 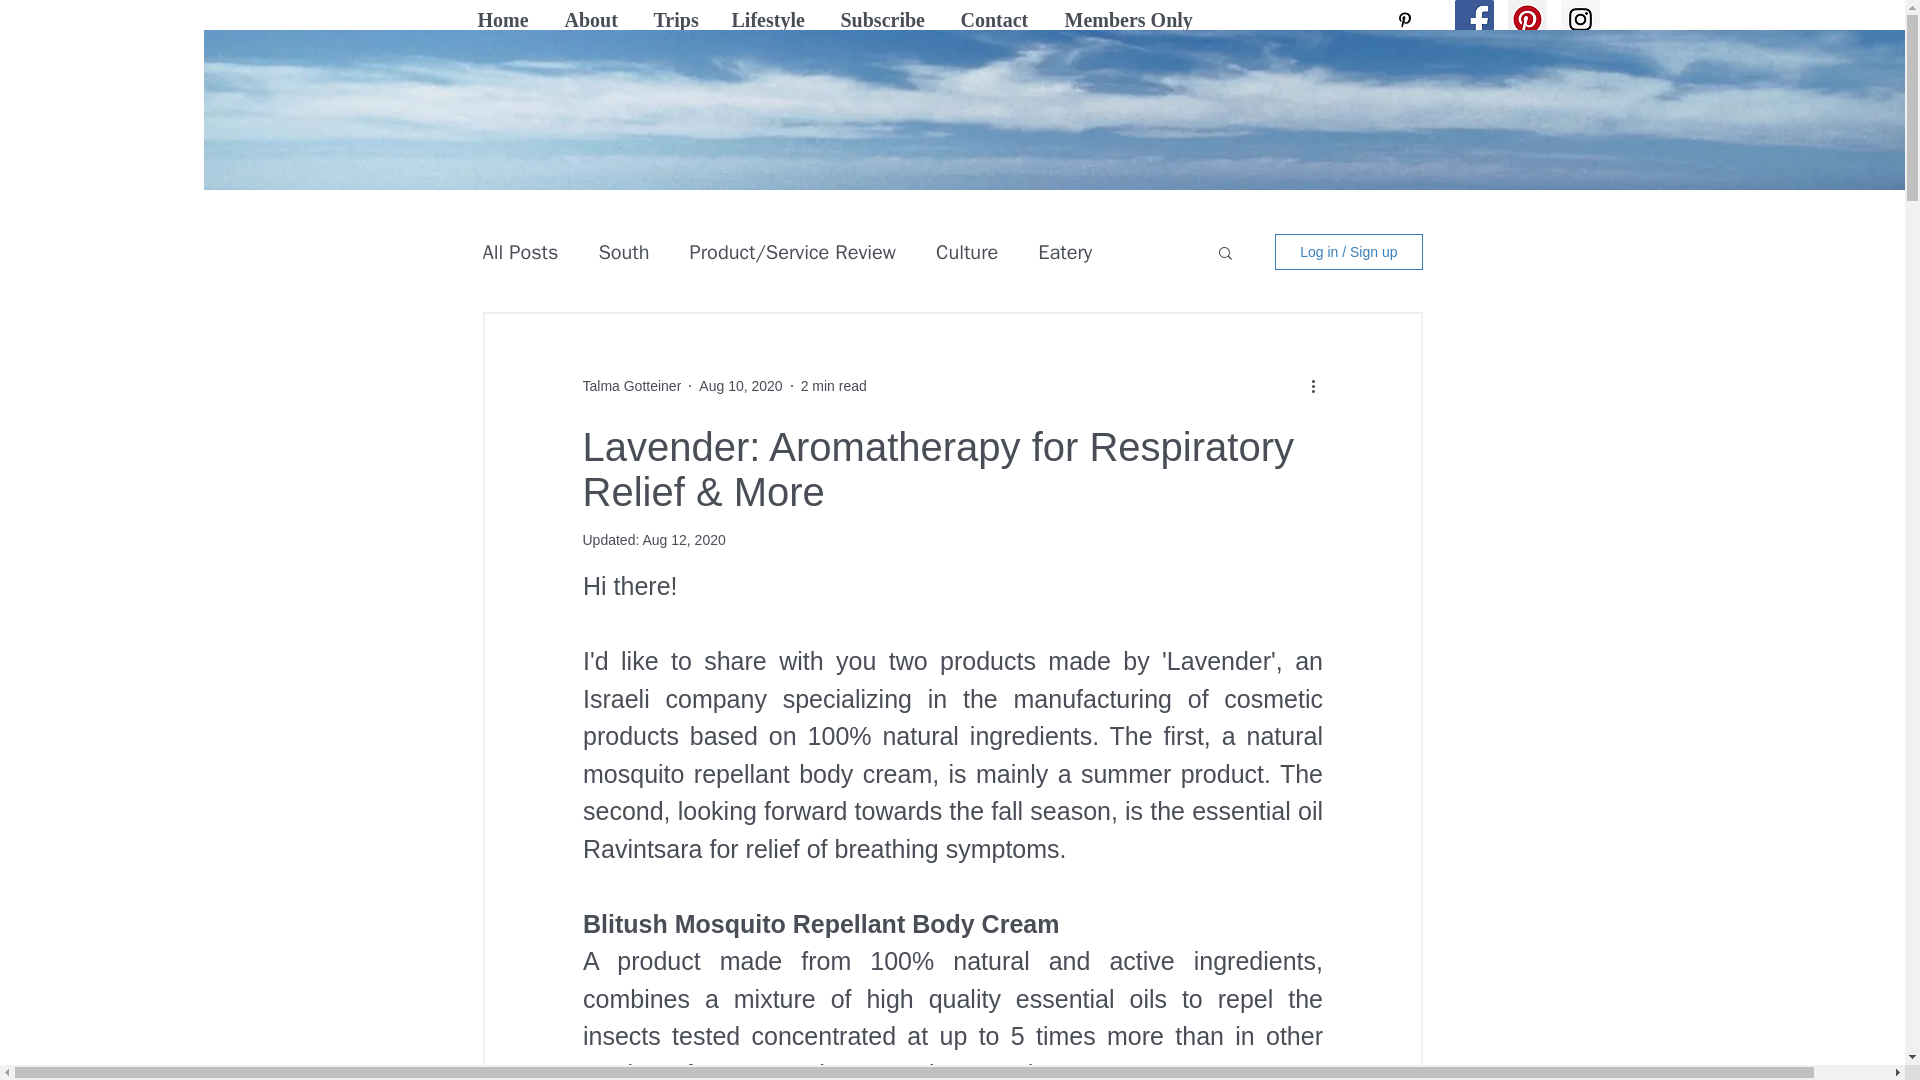 I want to click on Eatery, so click(x=1065, y=250).